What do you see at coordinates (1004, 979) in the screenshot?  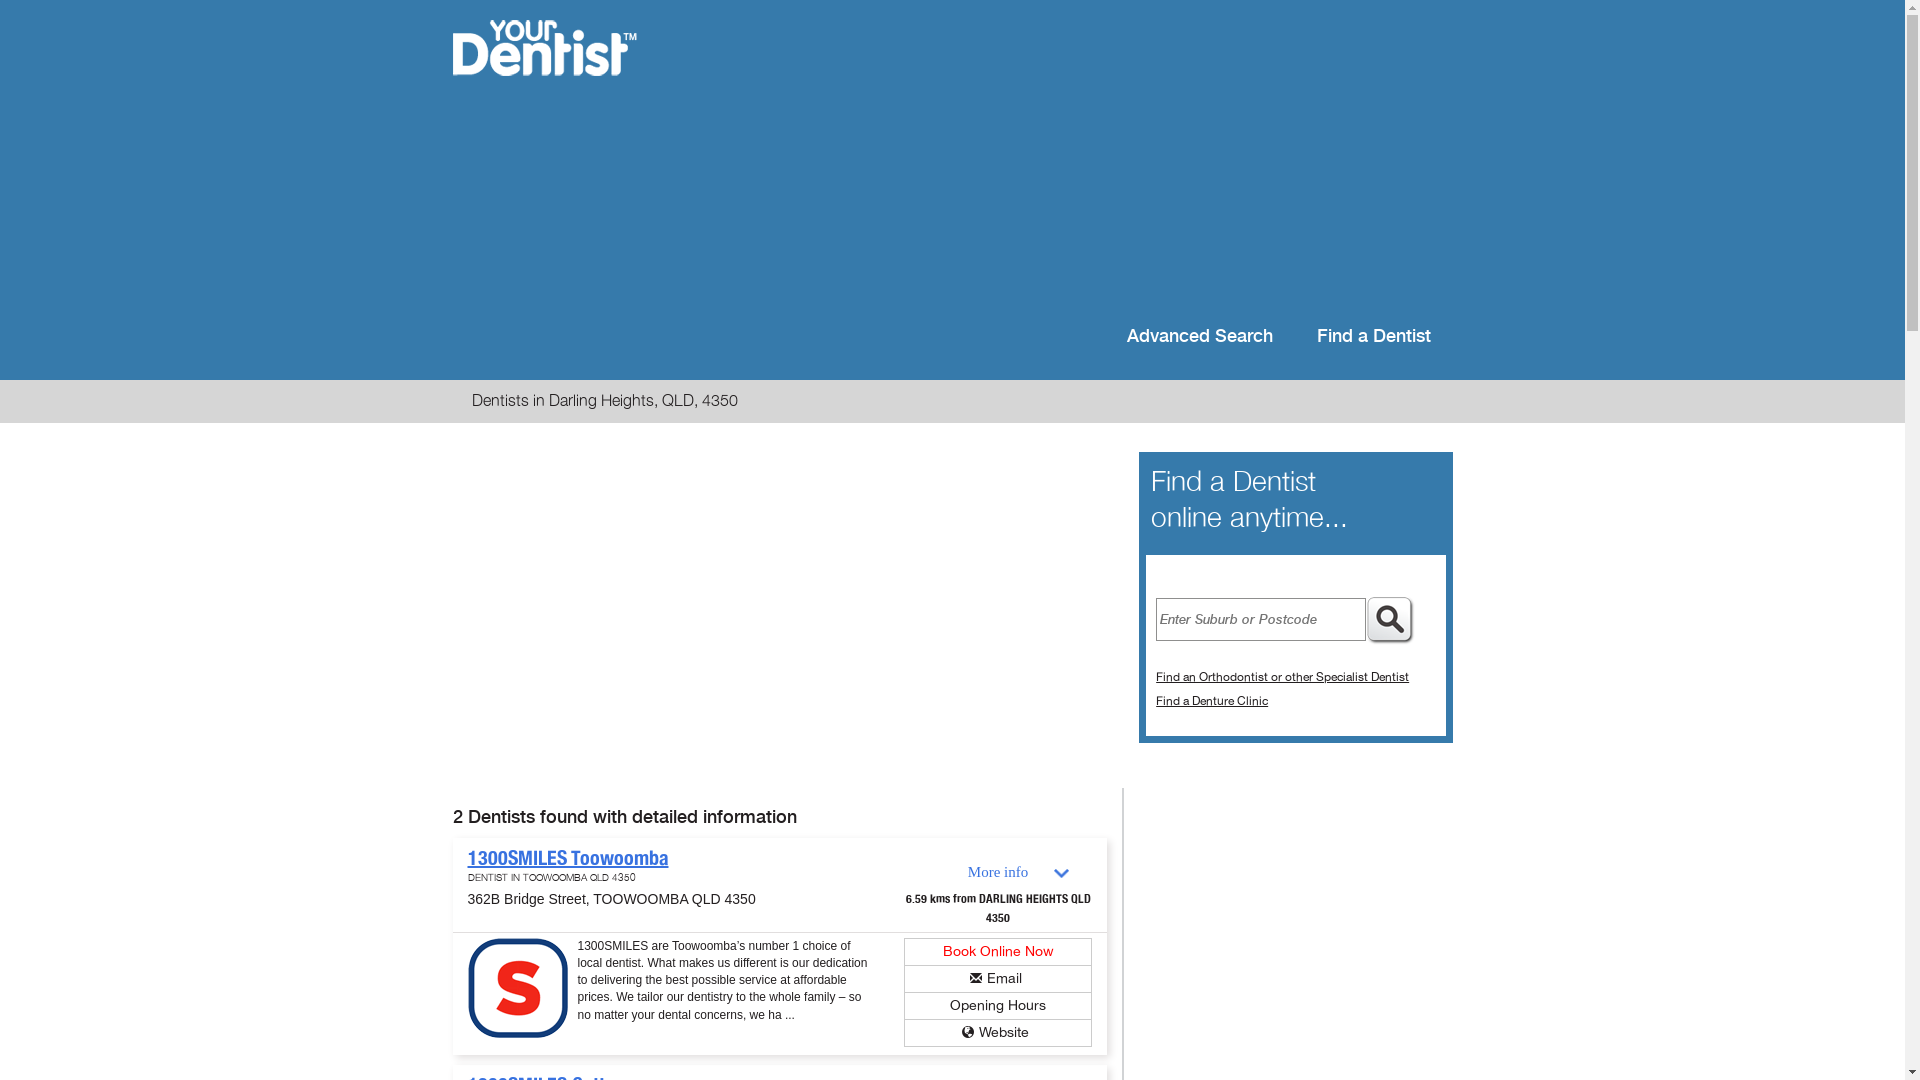 I see `Email` at bounding box center [1004, 979].